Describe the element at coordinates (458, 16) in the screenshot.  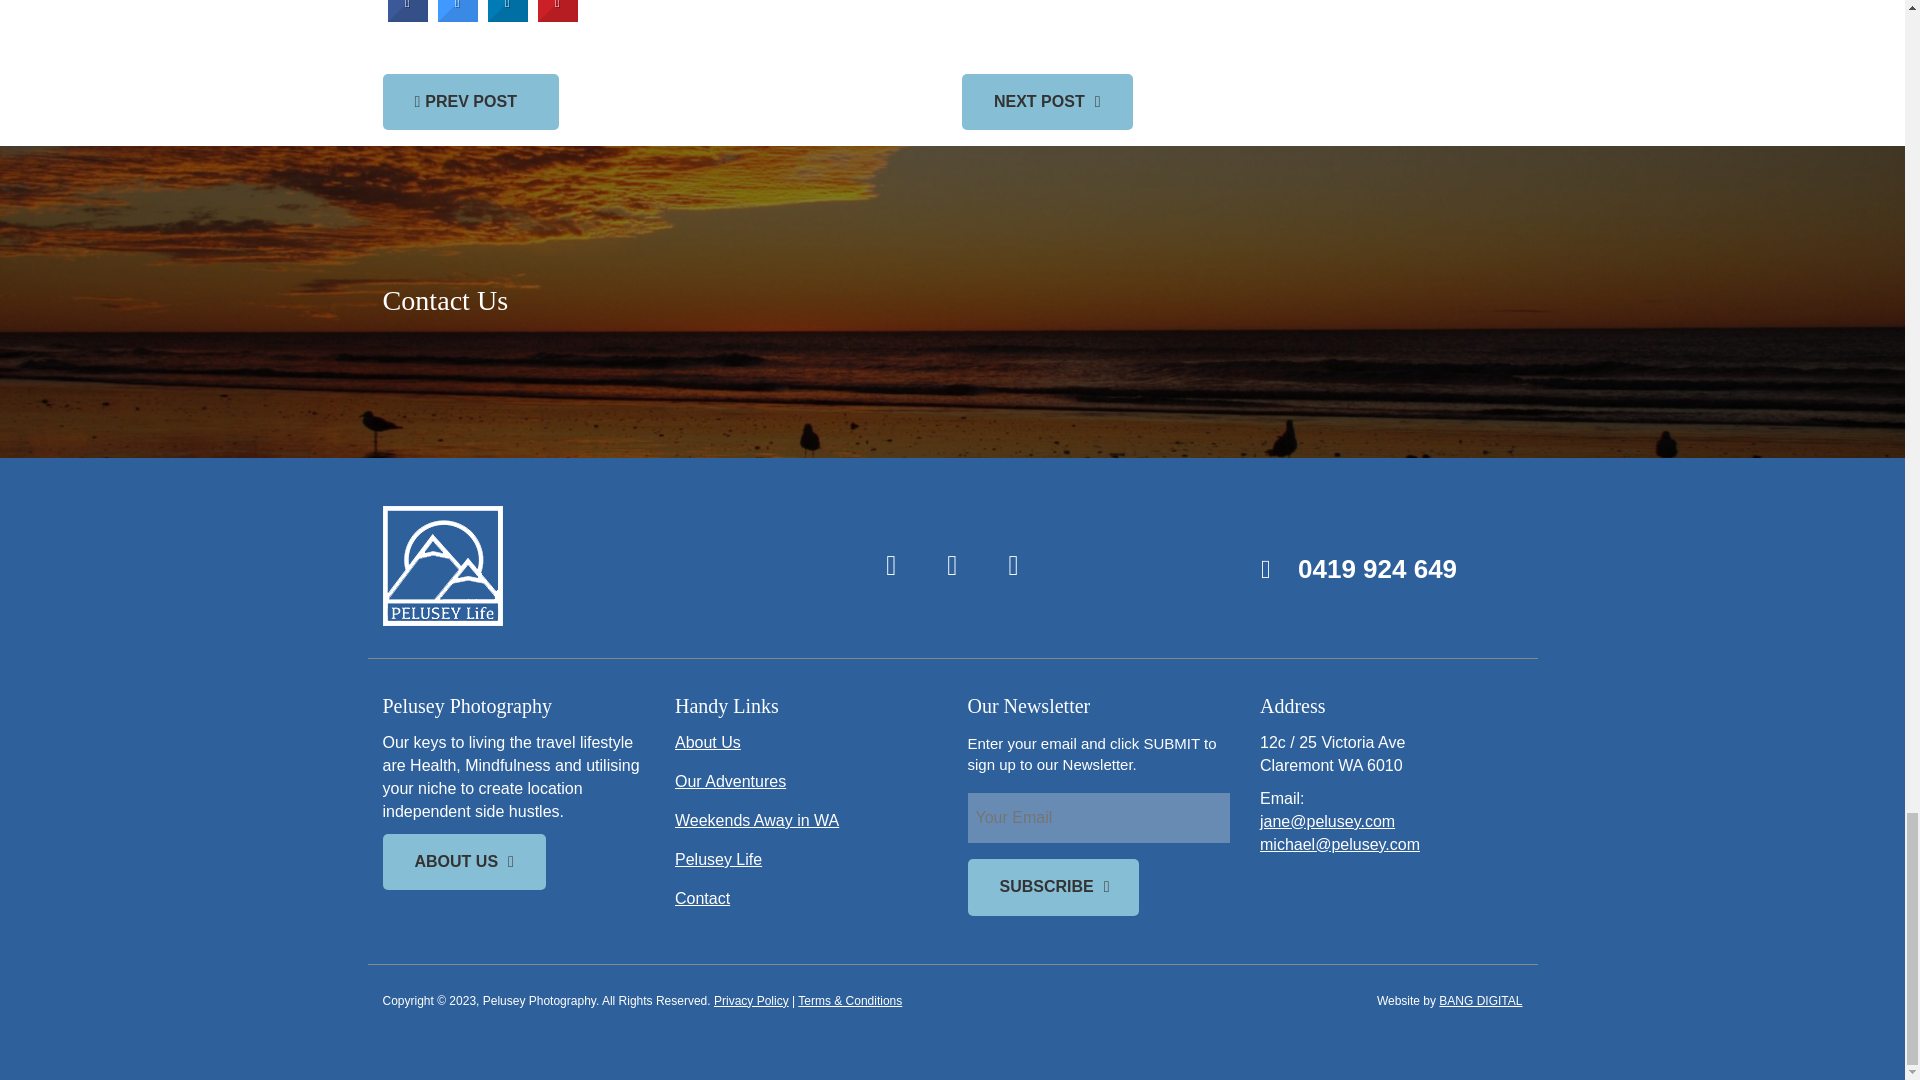
I see `Share on Twitter` at that location.